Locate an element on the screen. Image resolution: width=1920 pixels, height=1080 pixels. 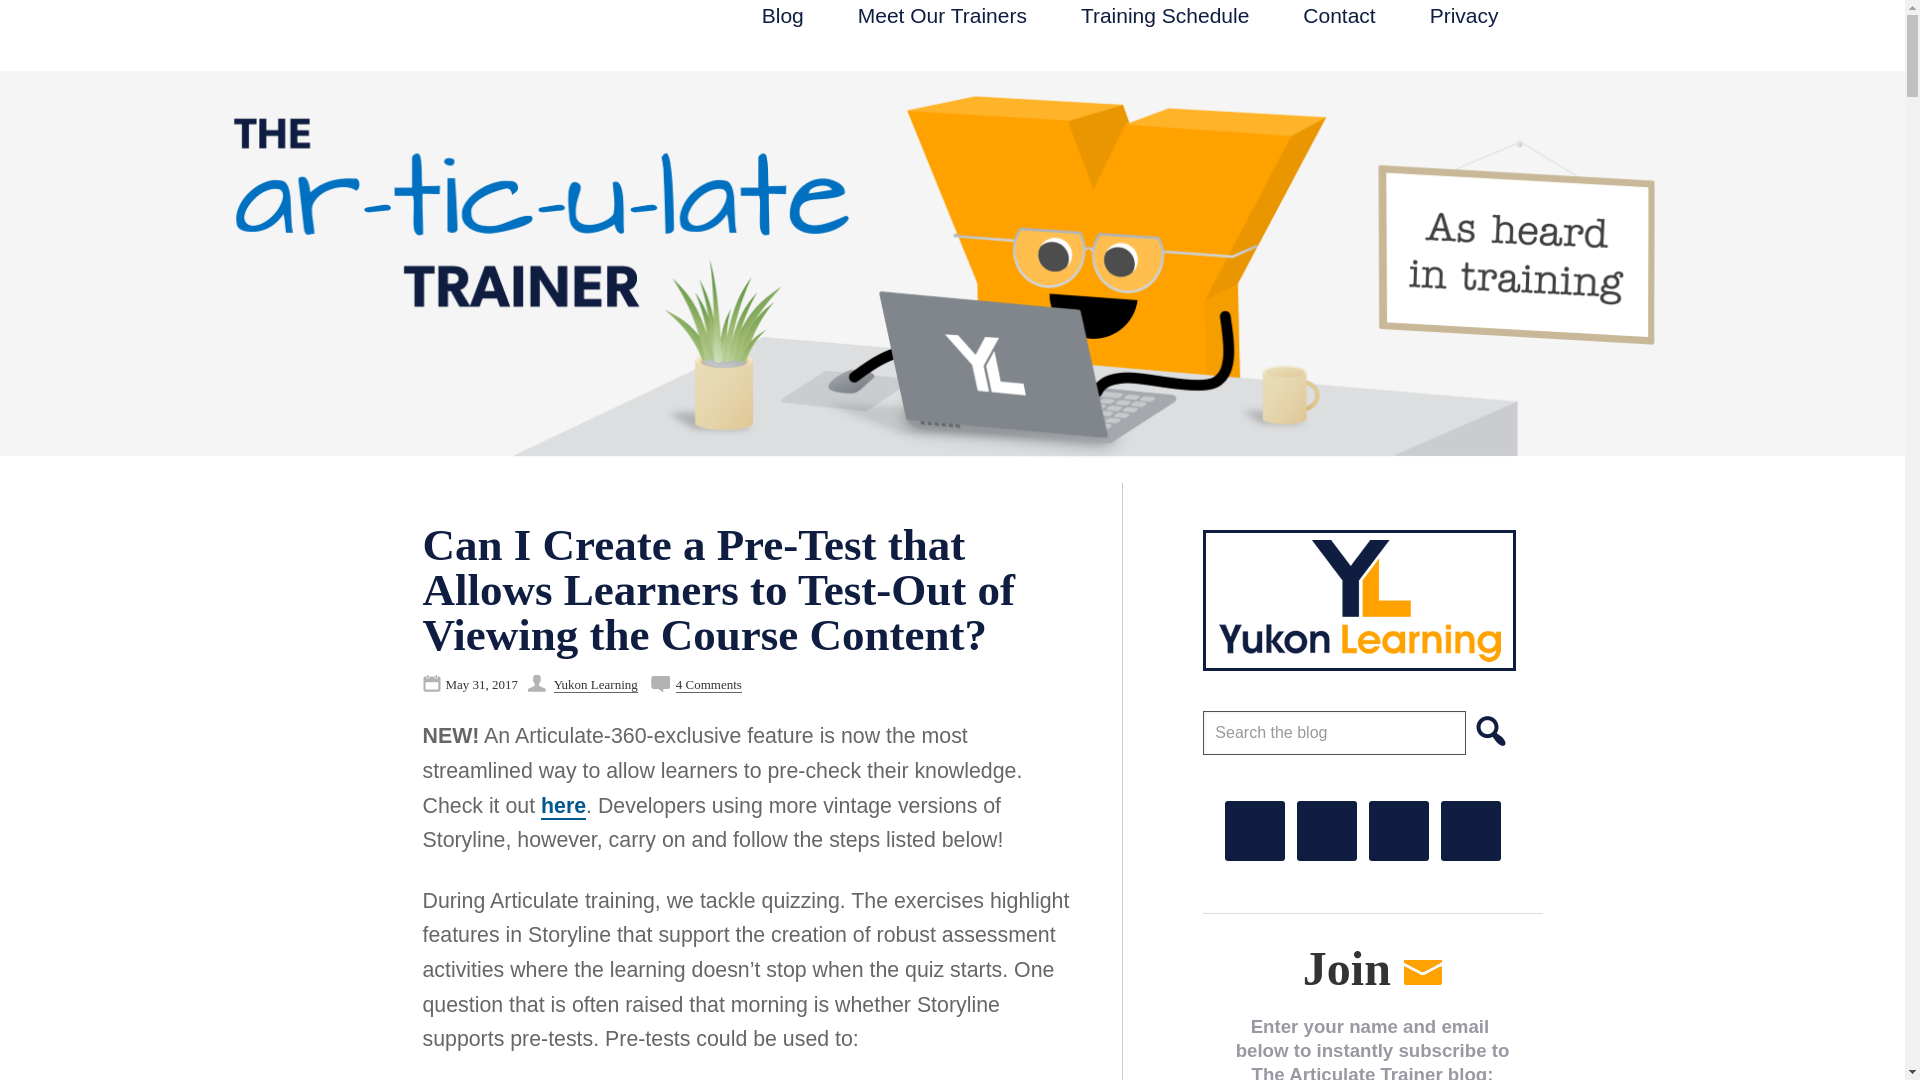
Training Schedule is located at coordinates (1166, 16).